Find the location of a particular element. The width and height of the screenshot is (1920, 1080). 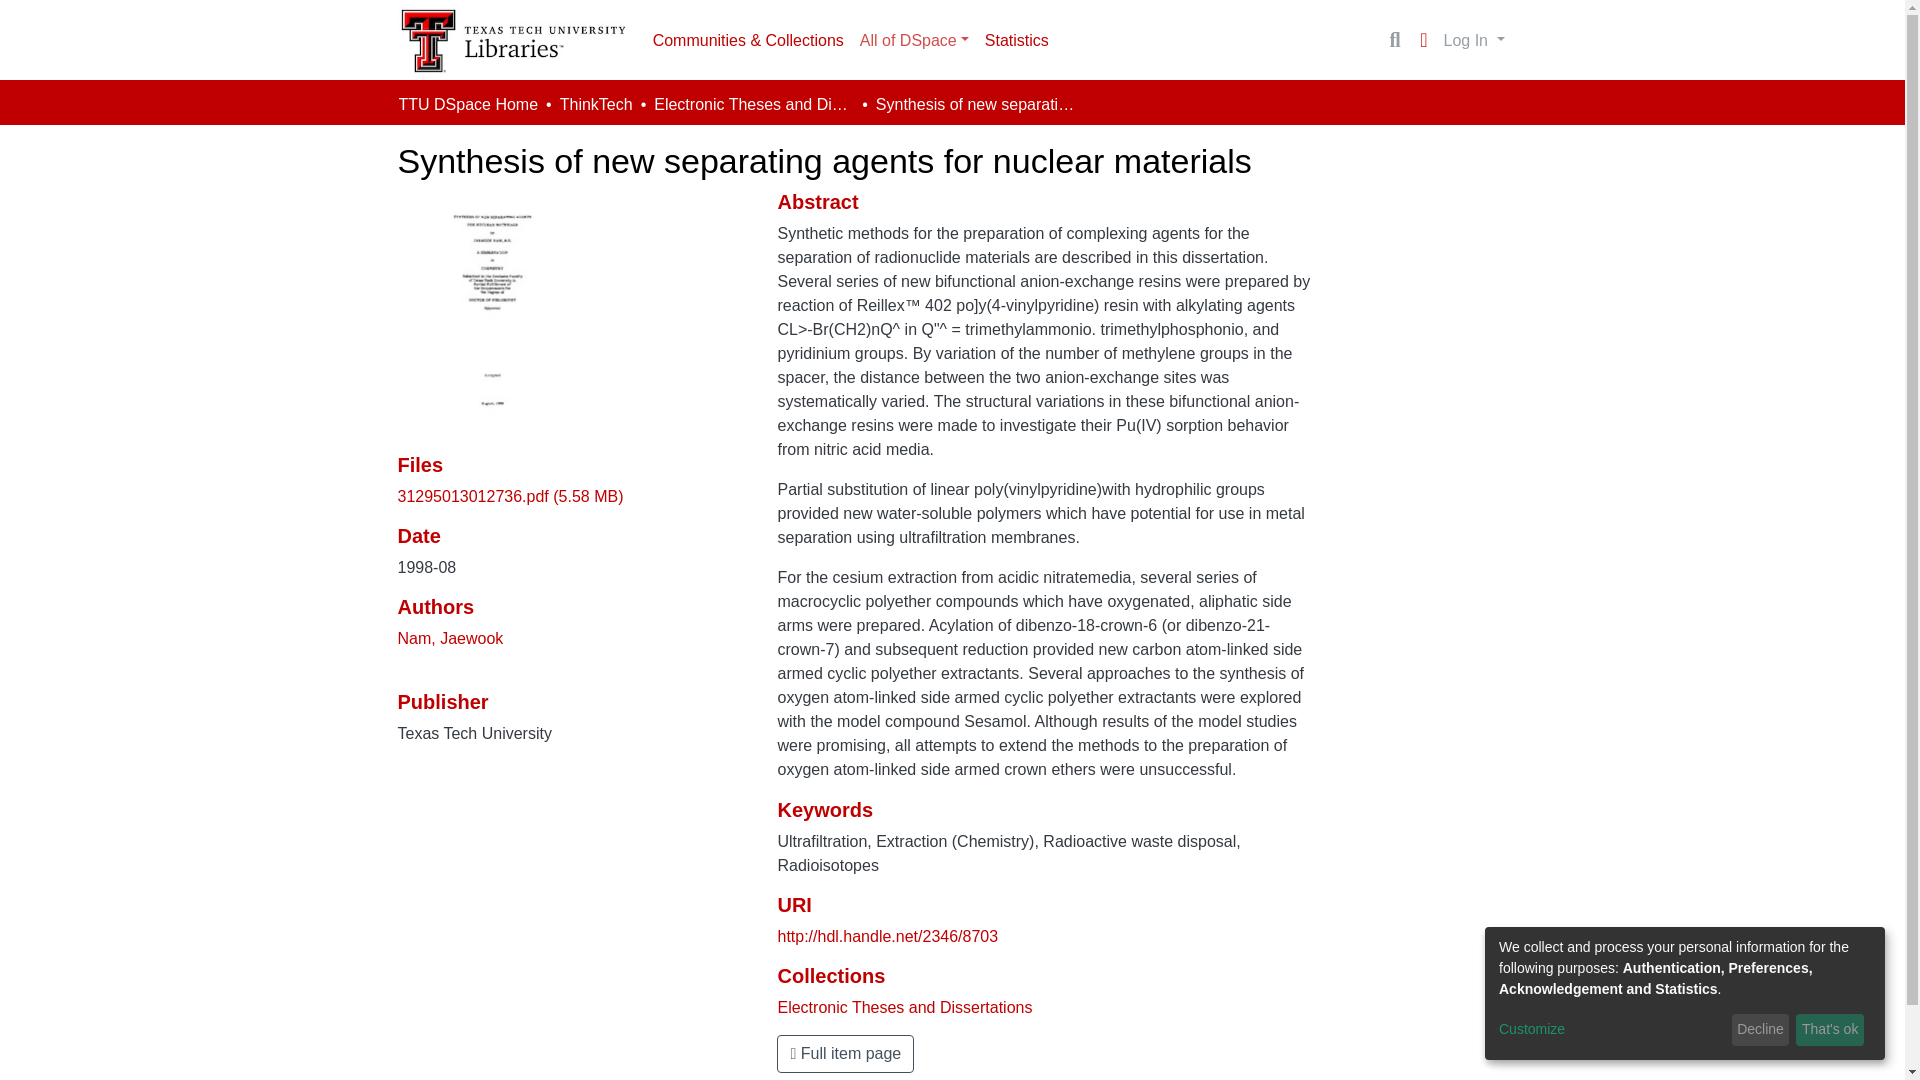

Nam, Jaewook is located at coordinates (450, 638).